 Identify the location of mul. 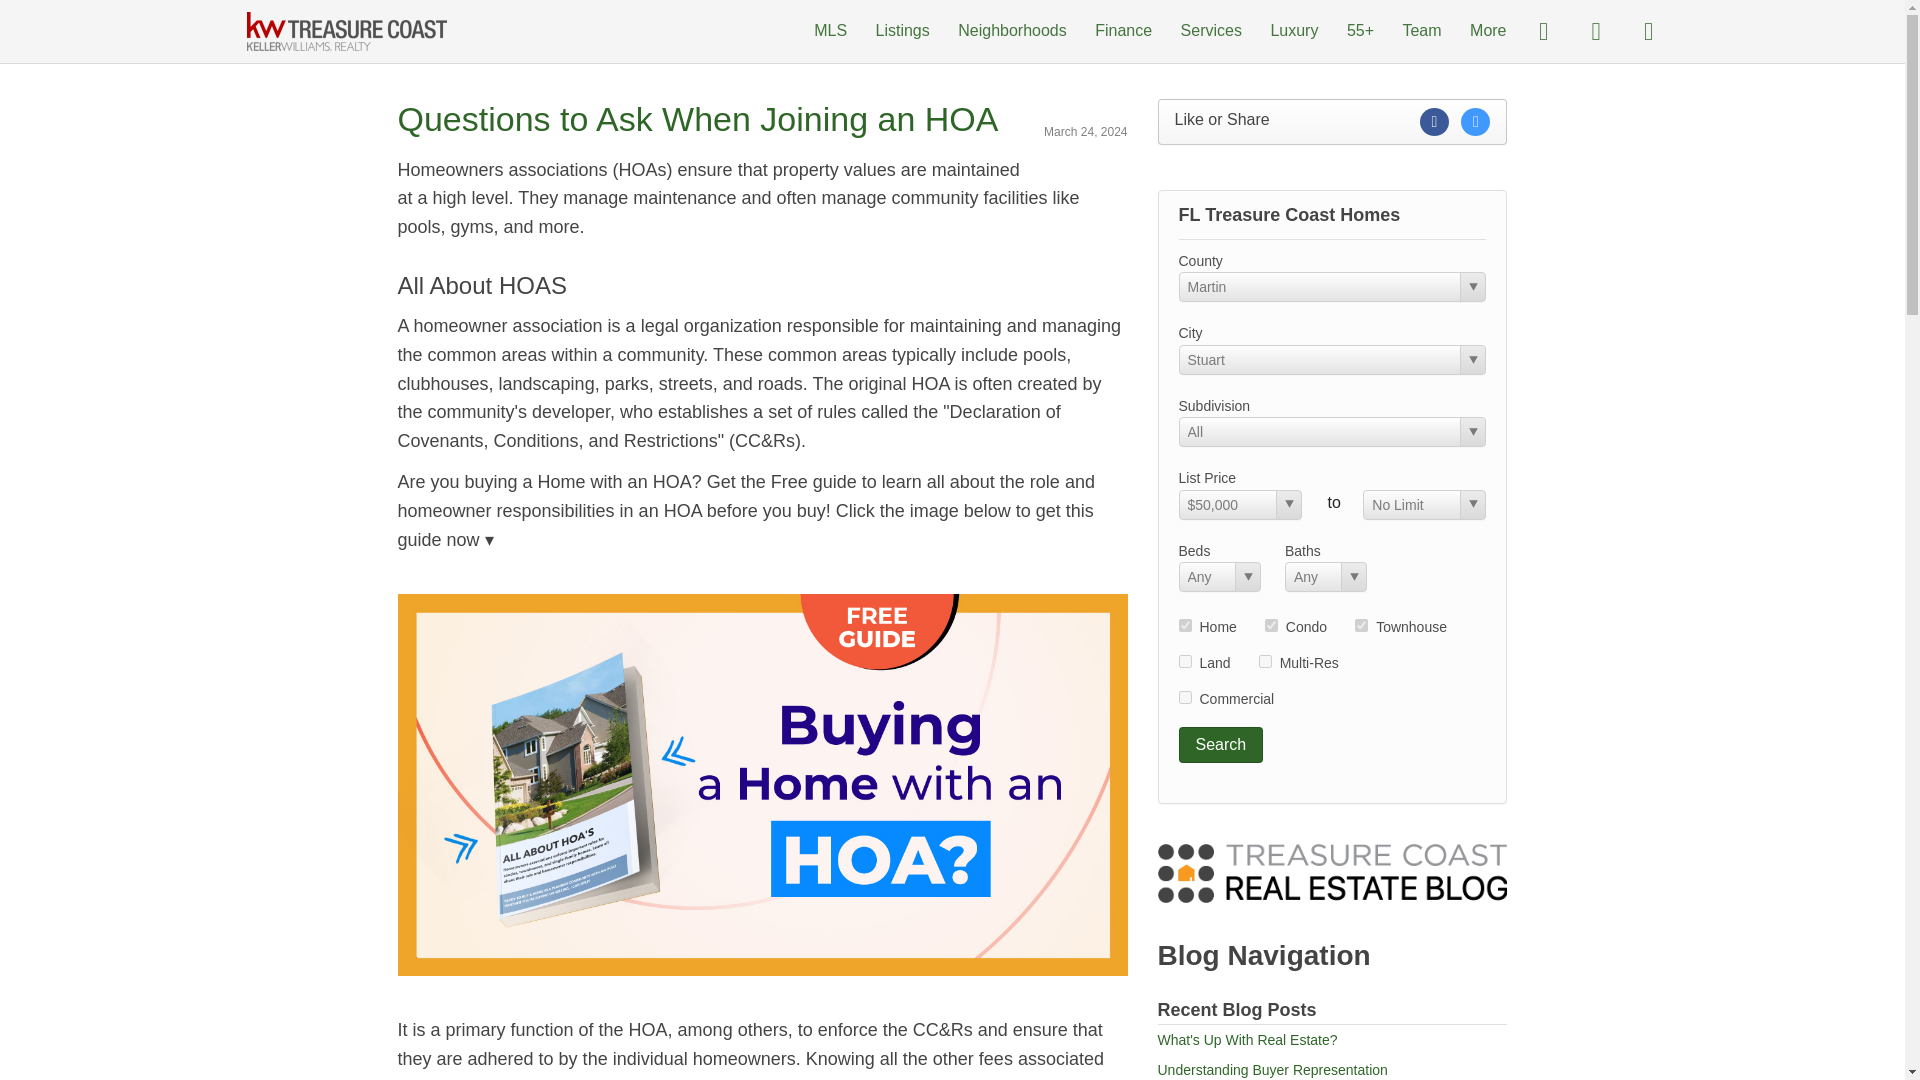
(1265, 661).